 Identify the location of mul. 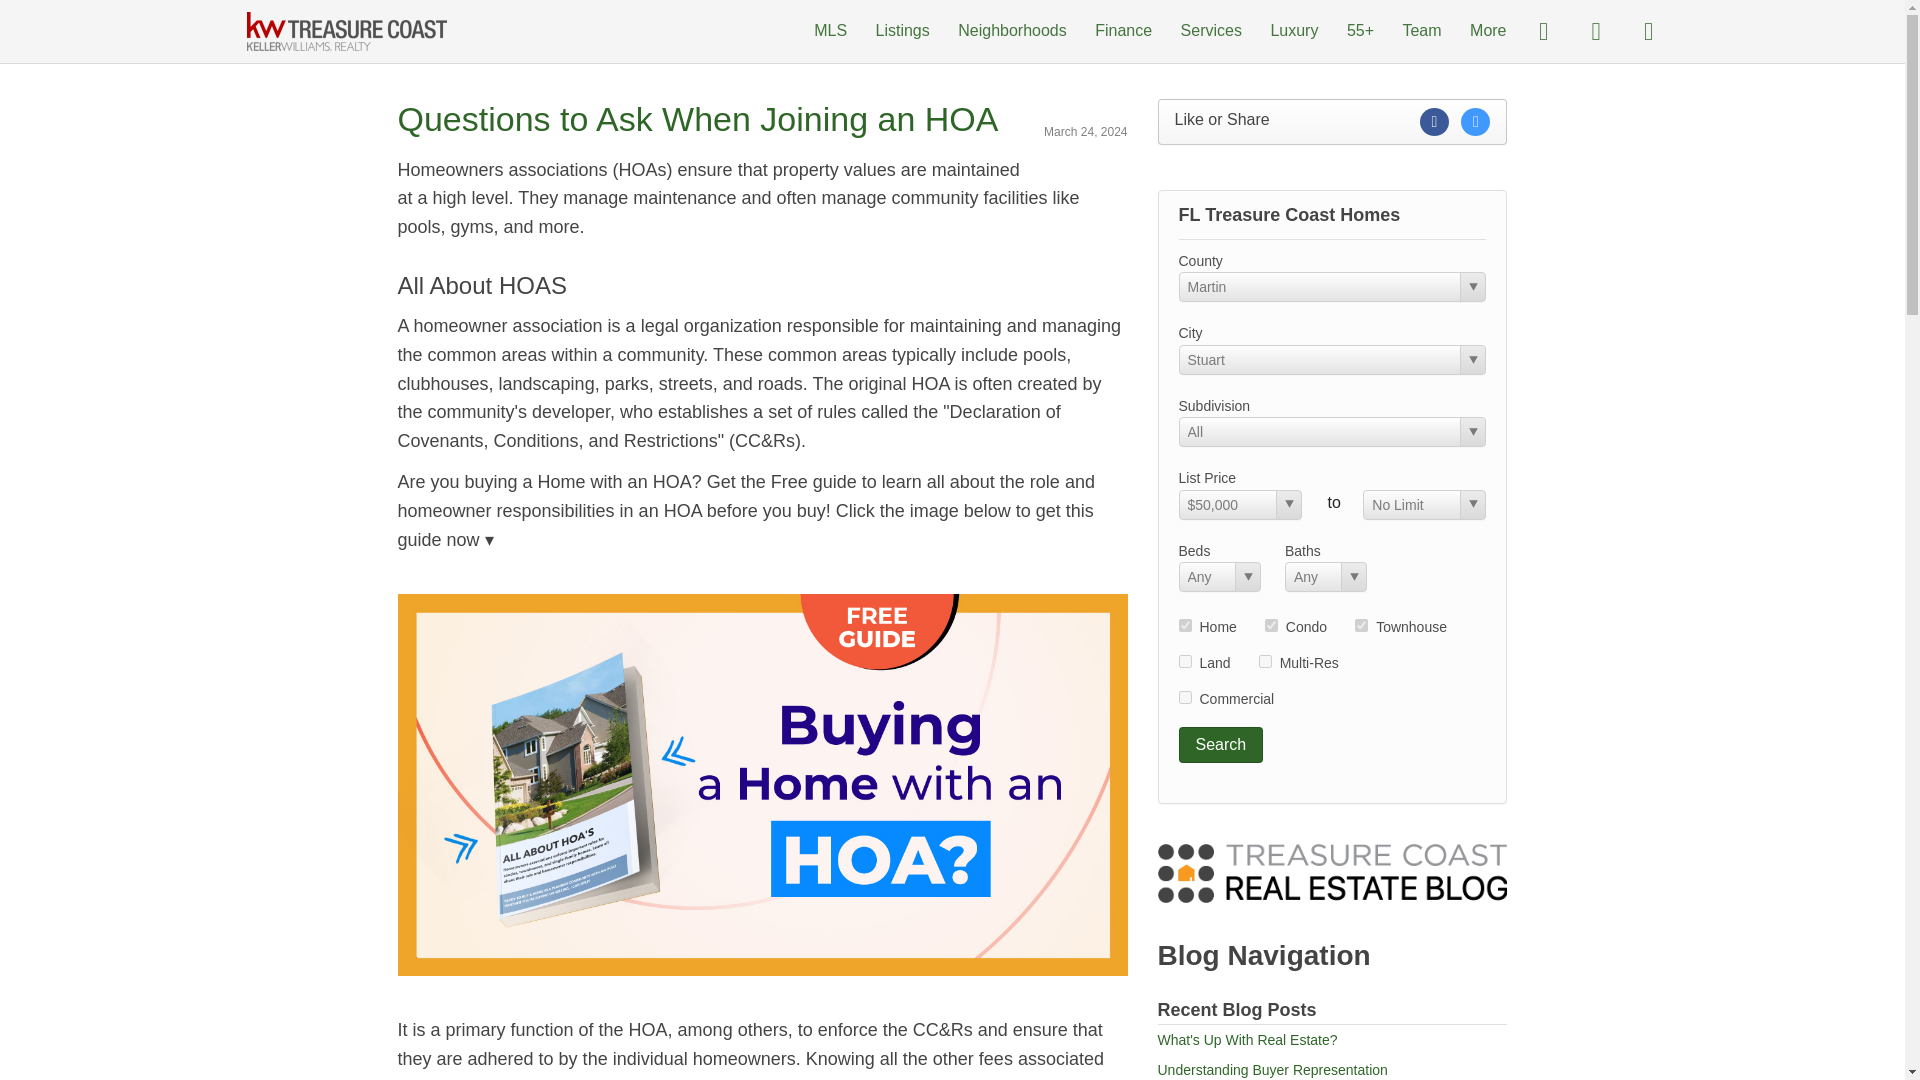
(1265, 661).